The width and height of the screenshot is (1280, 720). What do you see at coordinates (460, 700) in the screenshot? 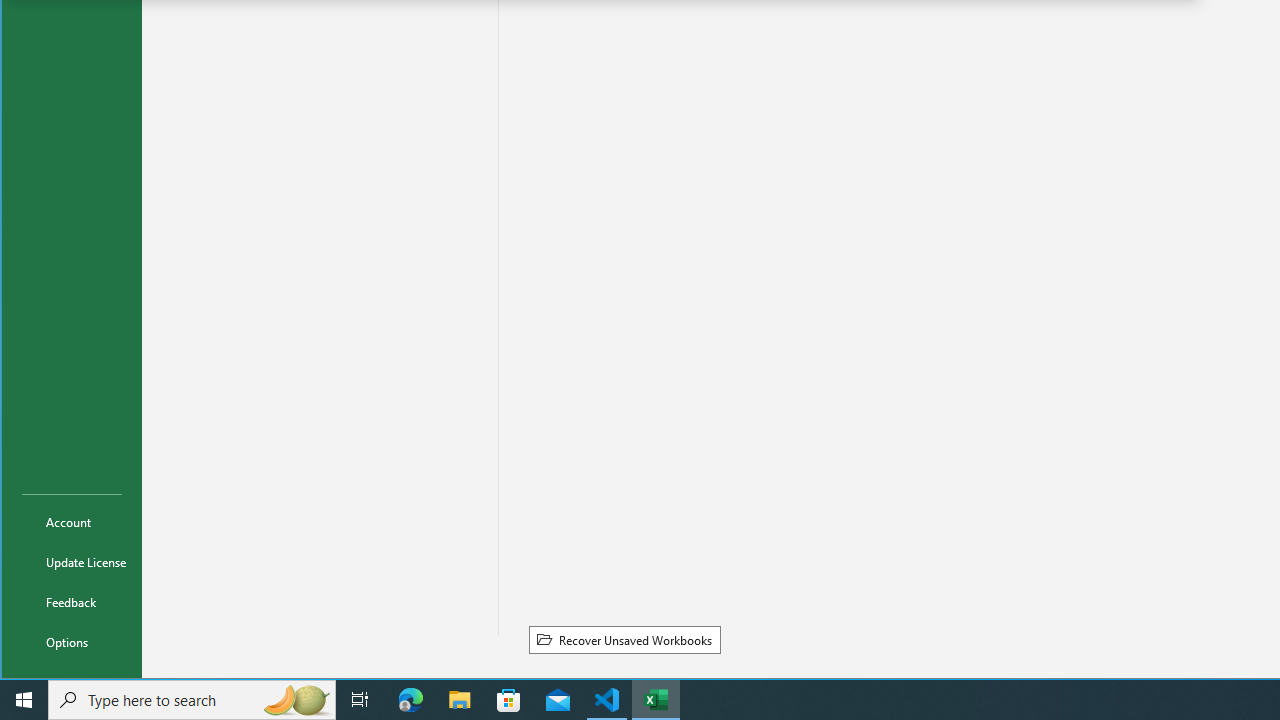
I see `File Explorer` at bounding box center [460, 700].